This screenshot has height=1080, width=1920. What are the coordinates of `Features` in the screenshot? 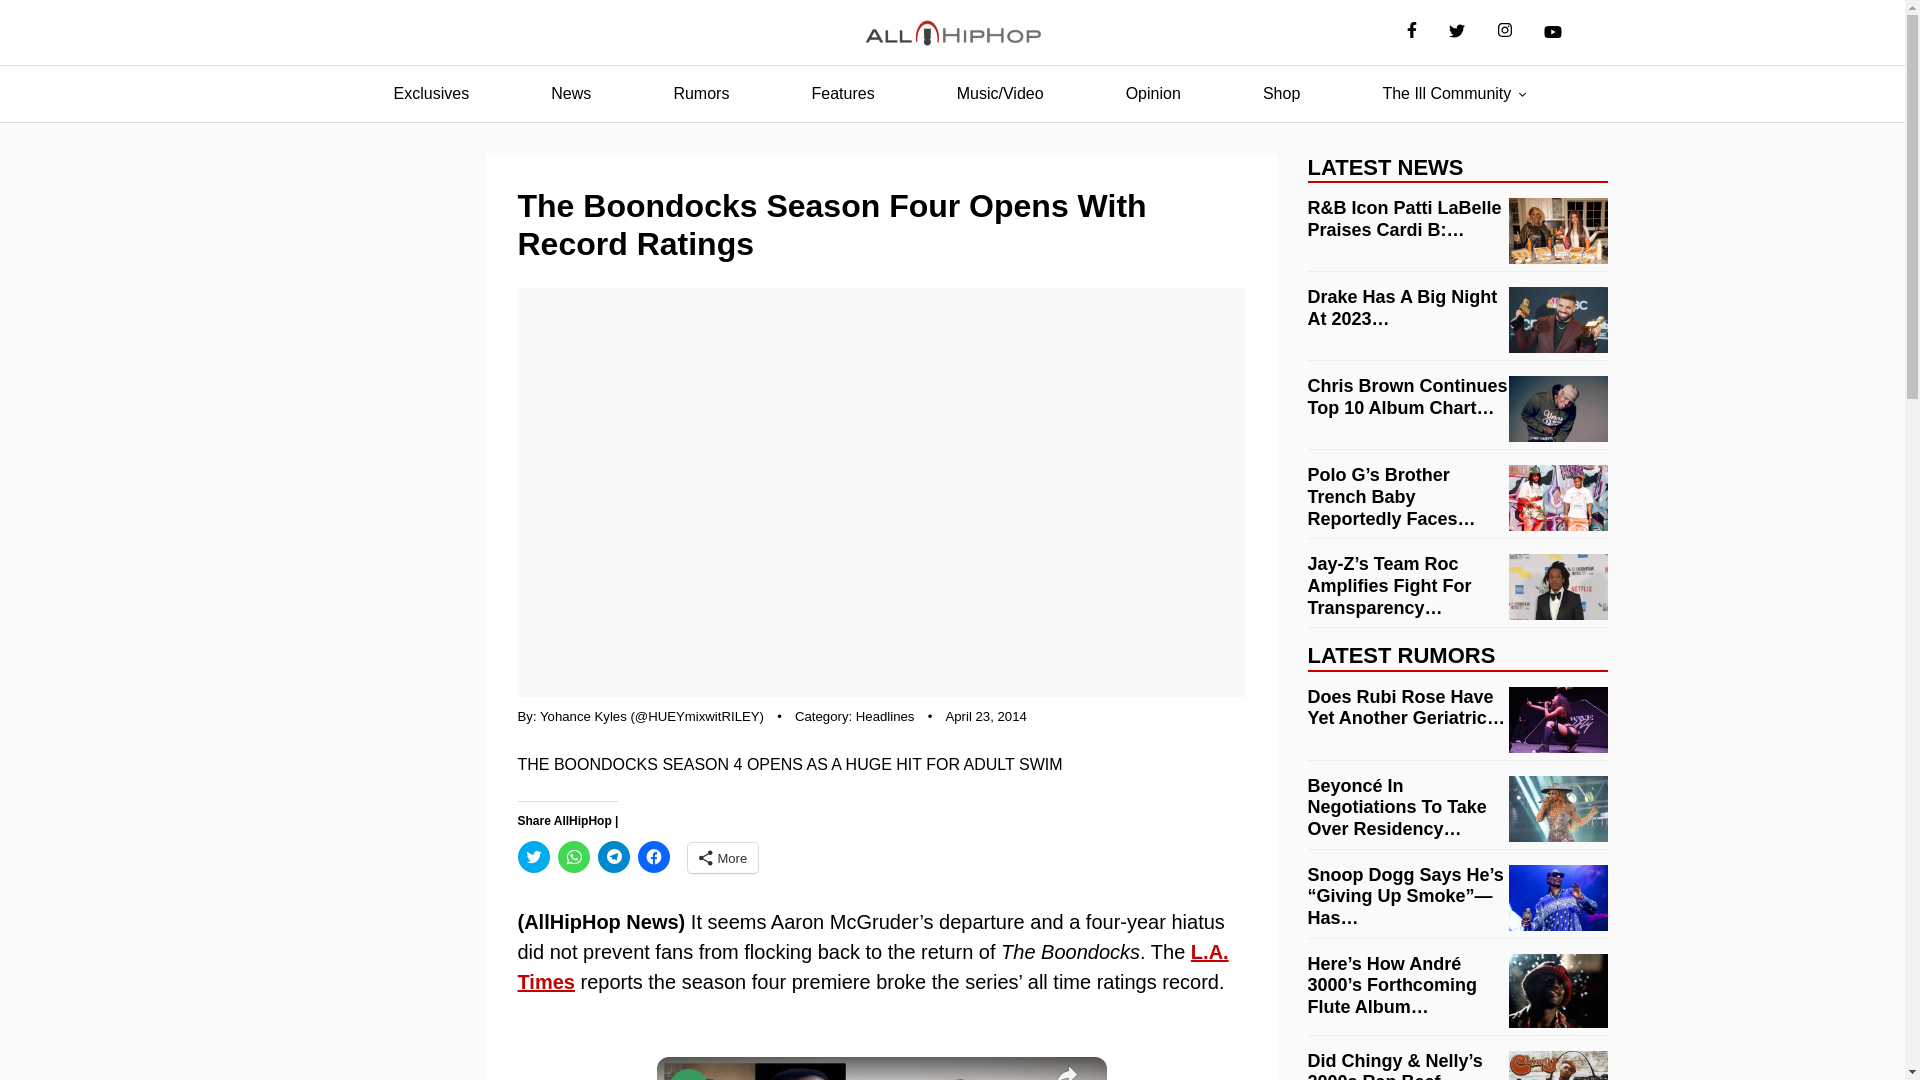 It's located at (842, 94).